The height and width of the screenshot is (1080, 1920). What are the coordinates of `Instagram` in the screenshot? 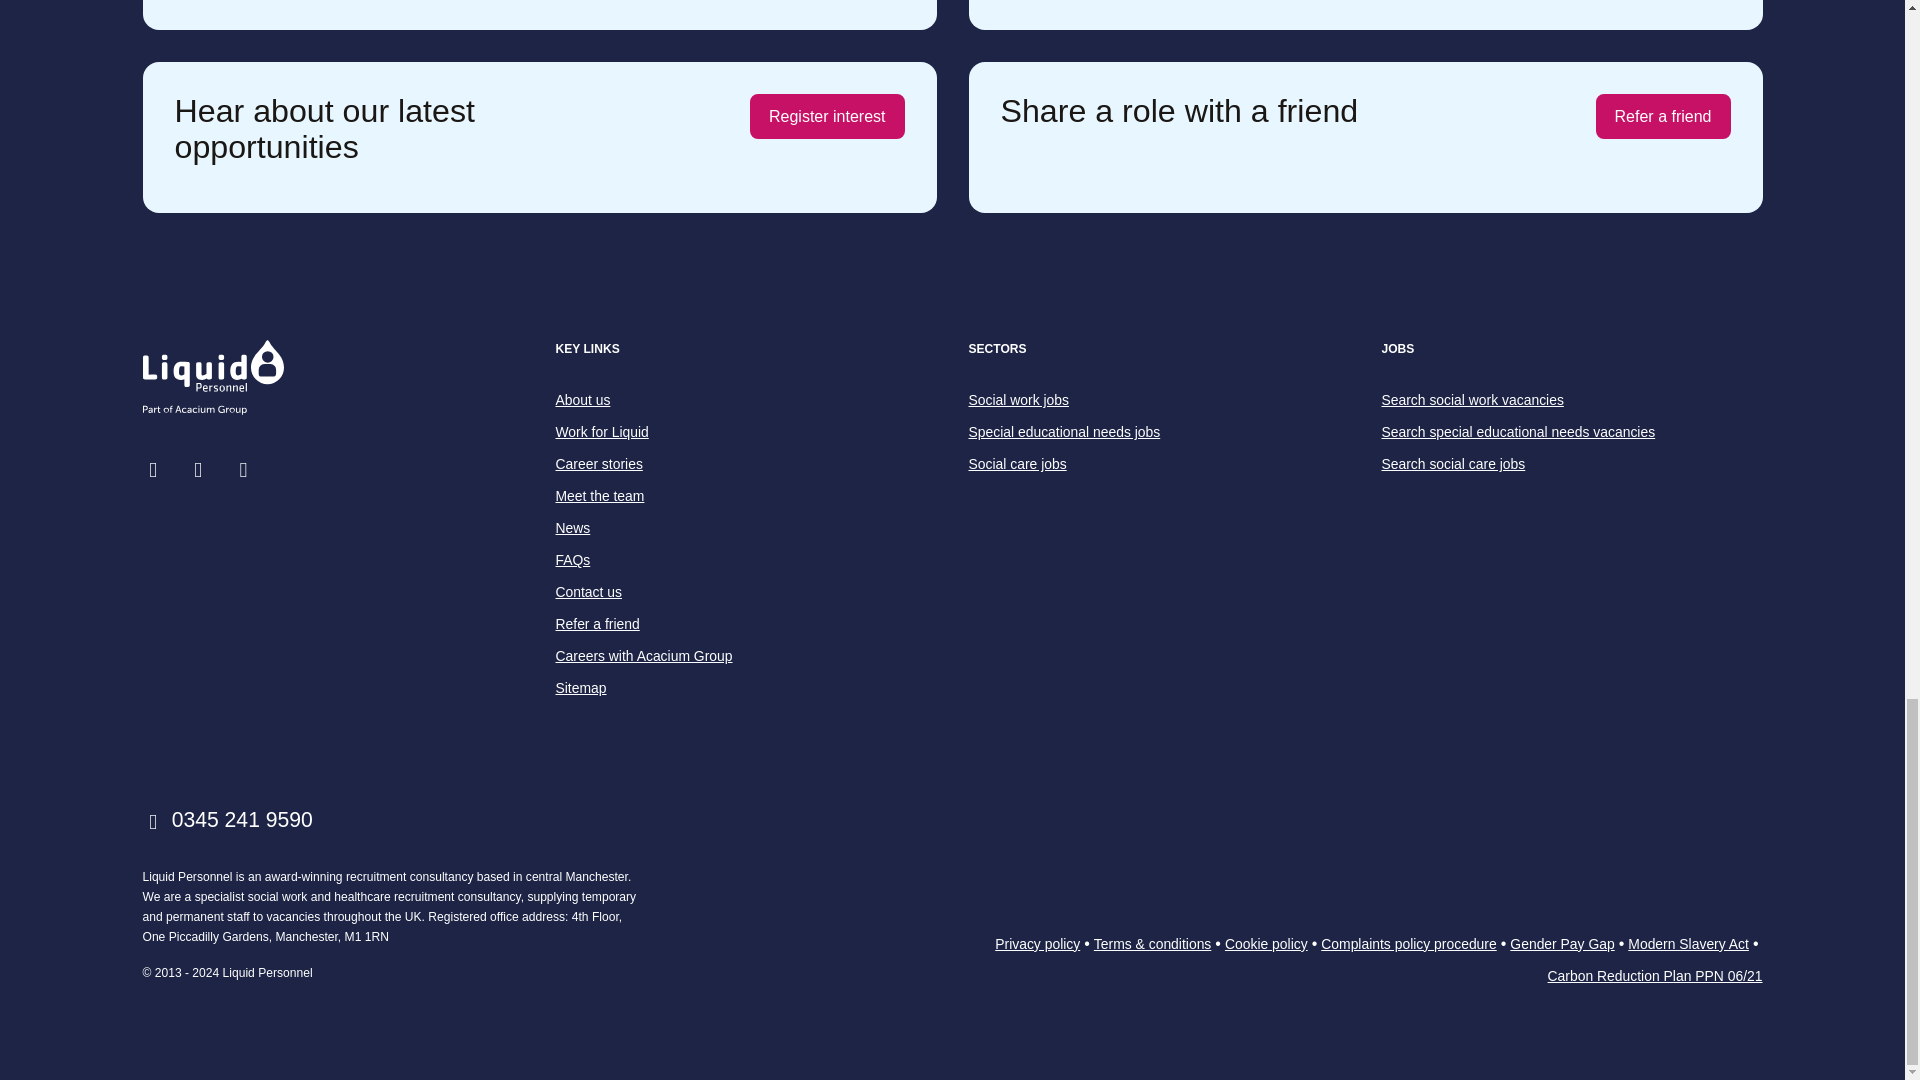 It's located at (198, 469).